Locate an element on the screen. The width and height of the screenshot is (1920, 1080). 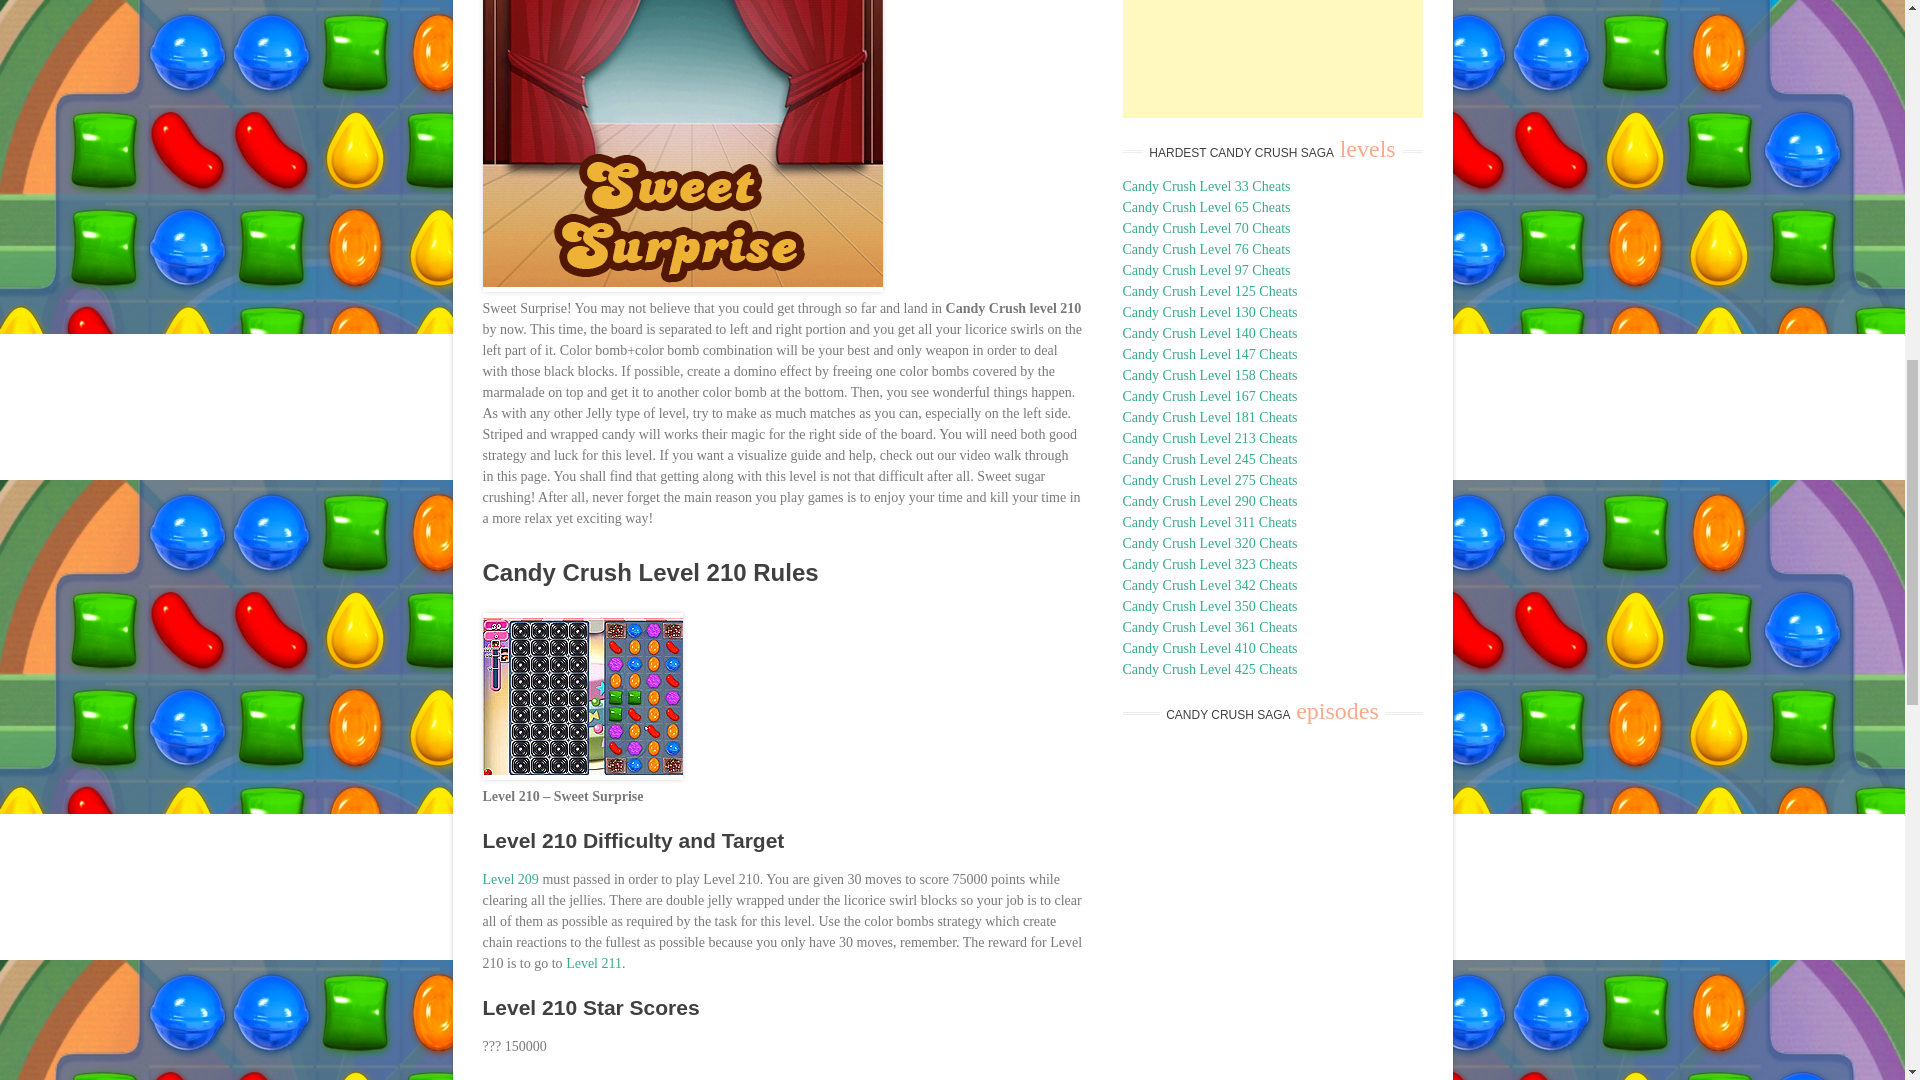
Advertisement is located at coordinates (1272, 58).